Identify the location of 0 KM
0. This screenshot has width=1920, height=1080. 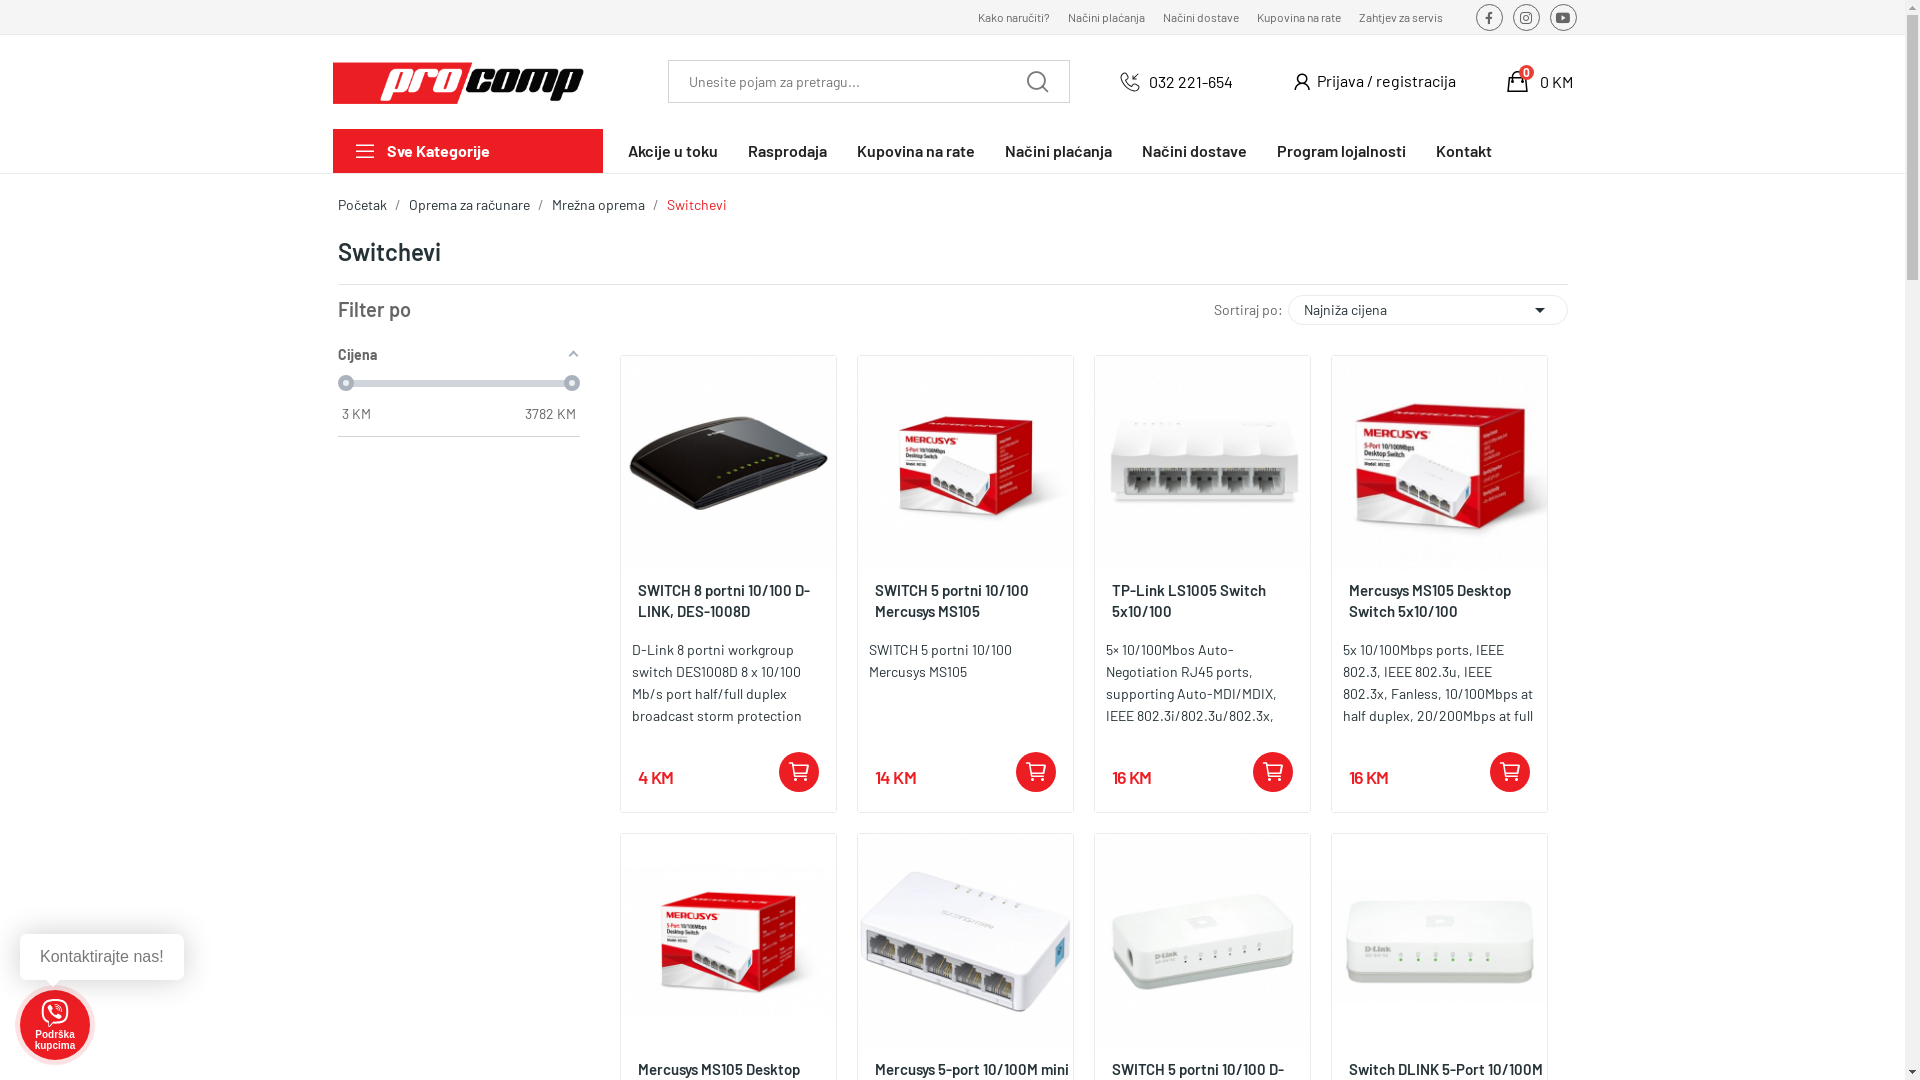
(1540, 82).